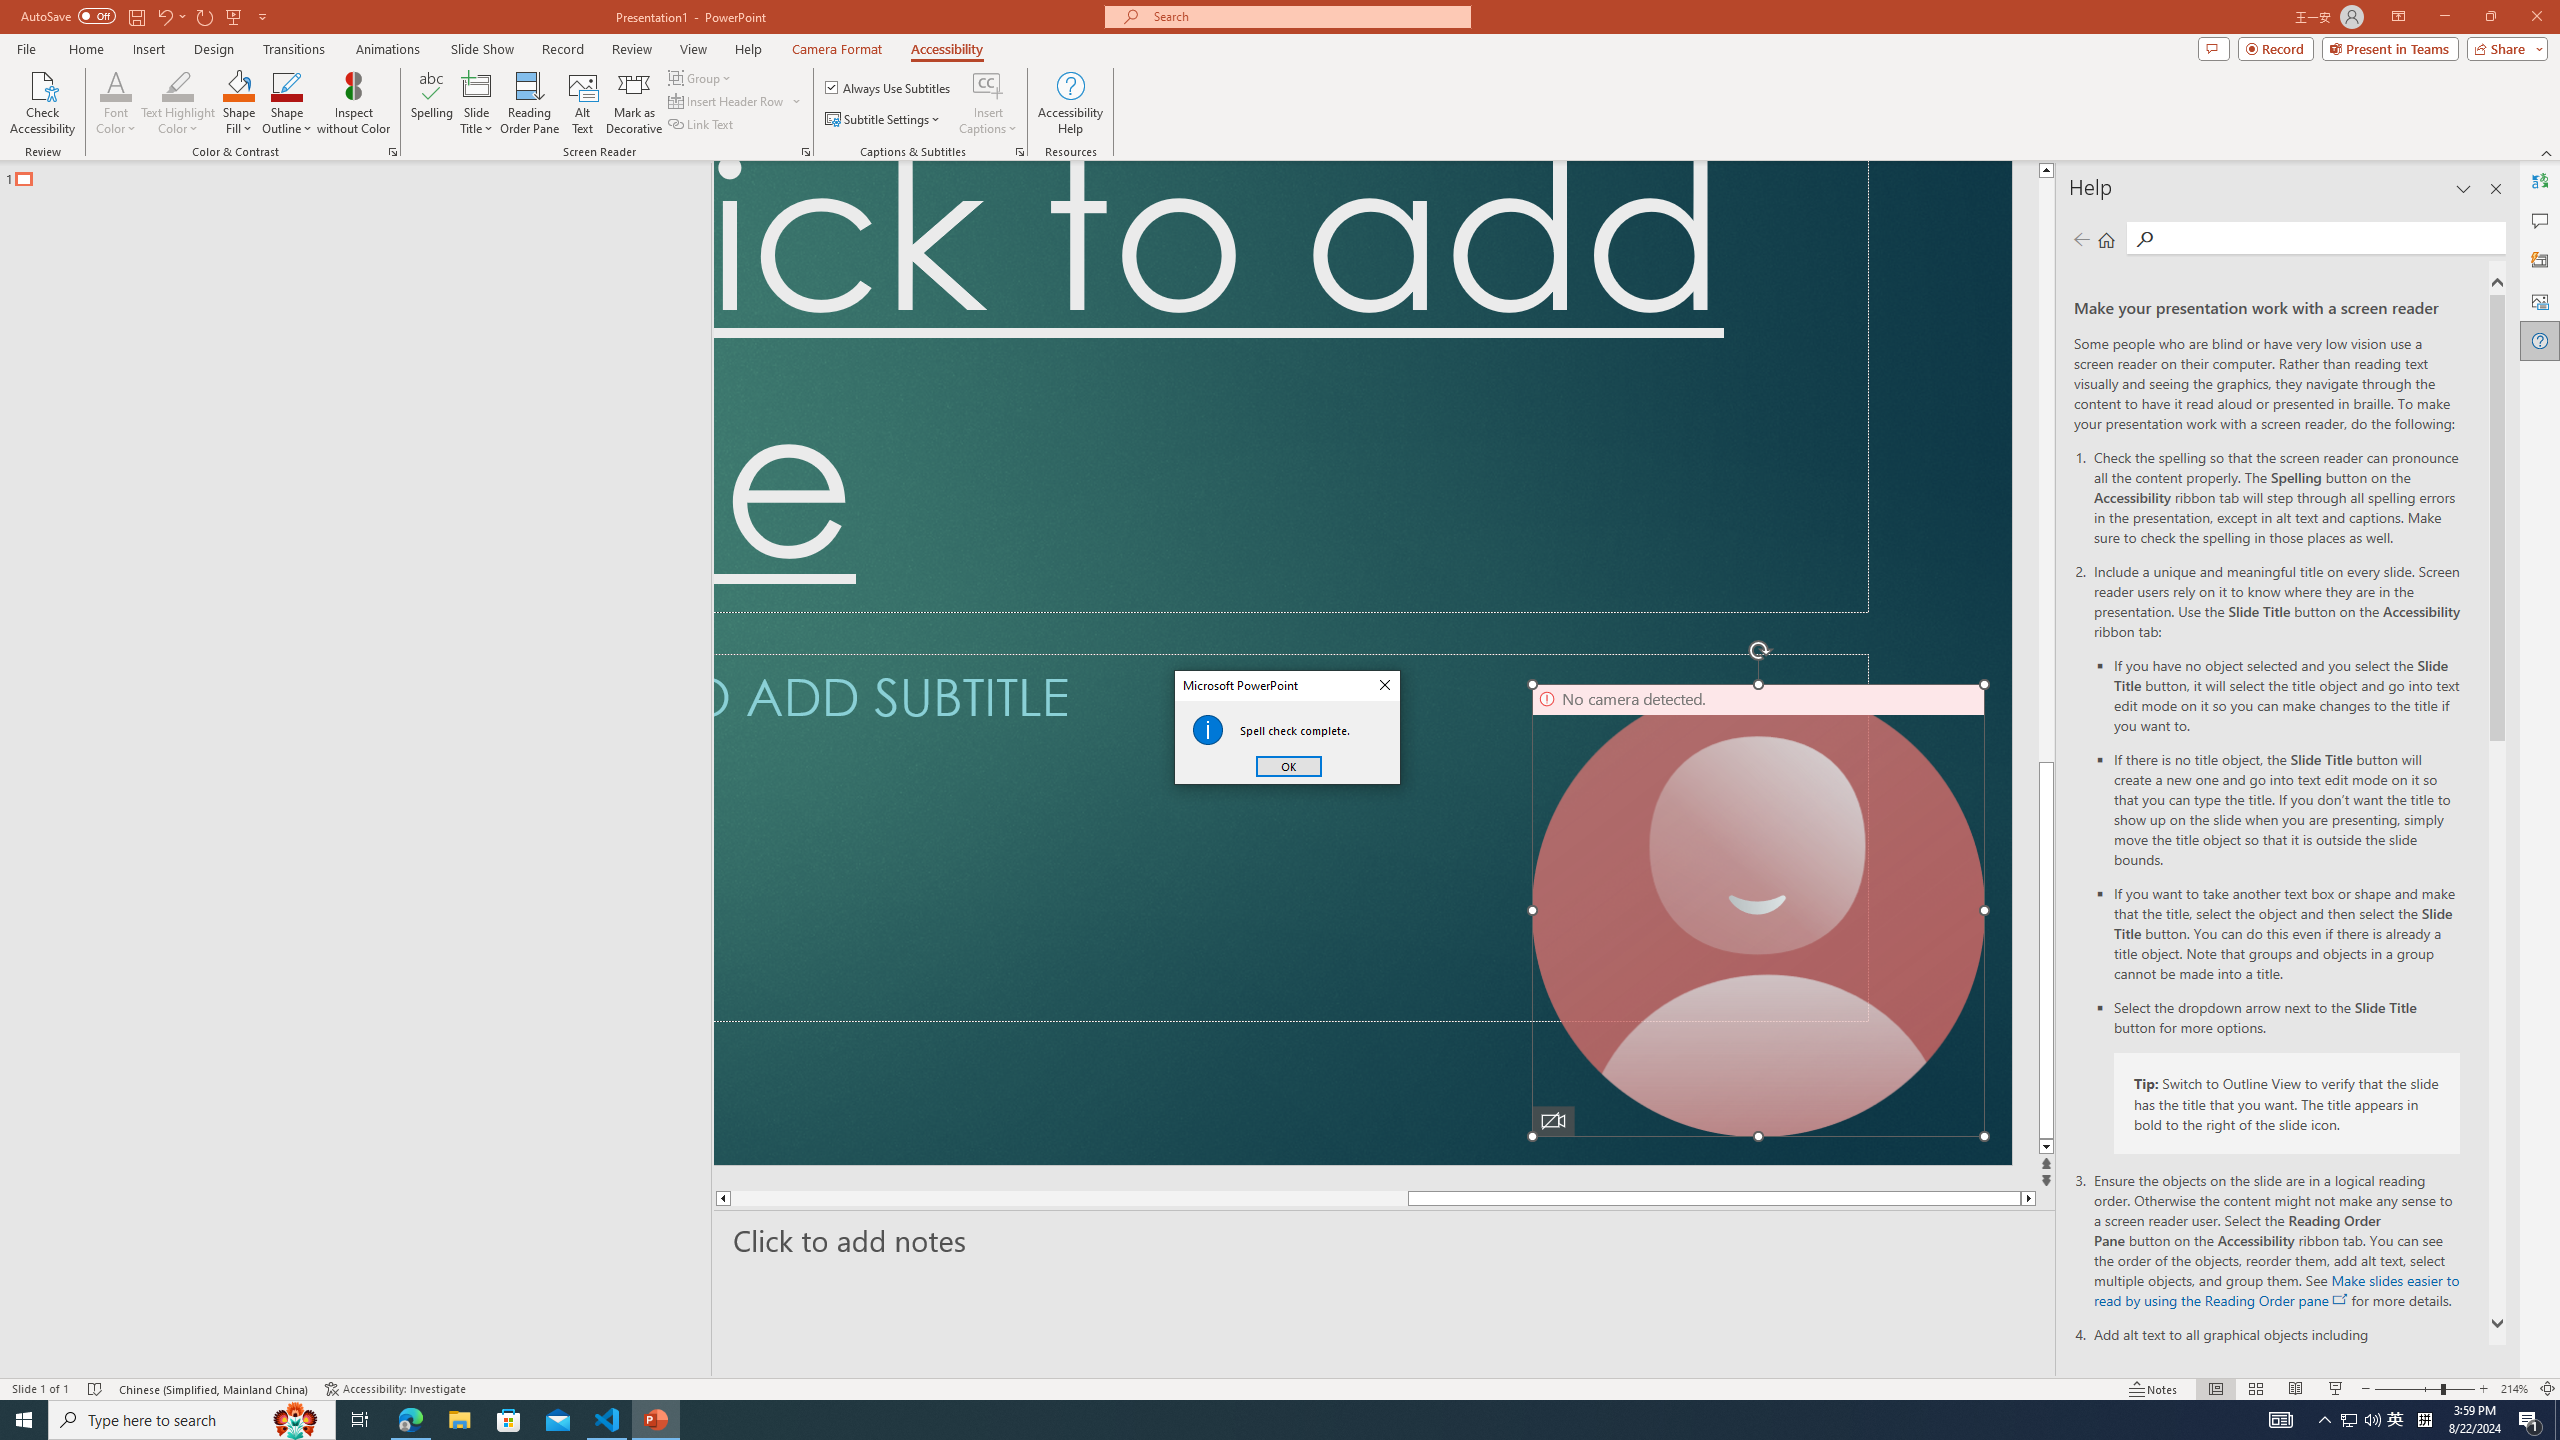 This screenshot has width=2560, height=1440. I want to click on Mark as Decorative, so click(634, 103).